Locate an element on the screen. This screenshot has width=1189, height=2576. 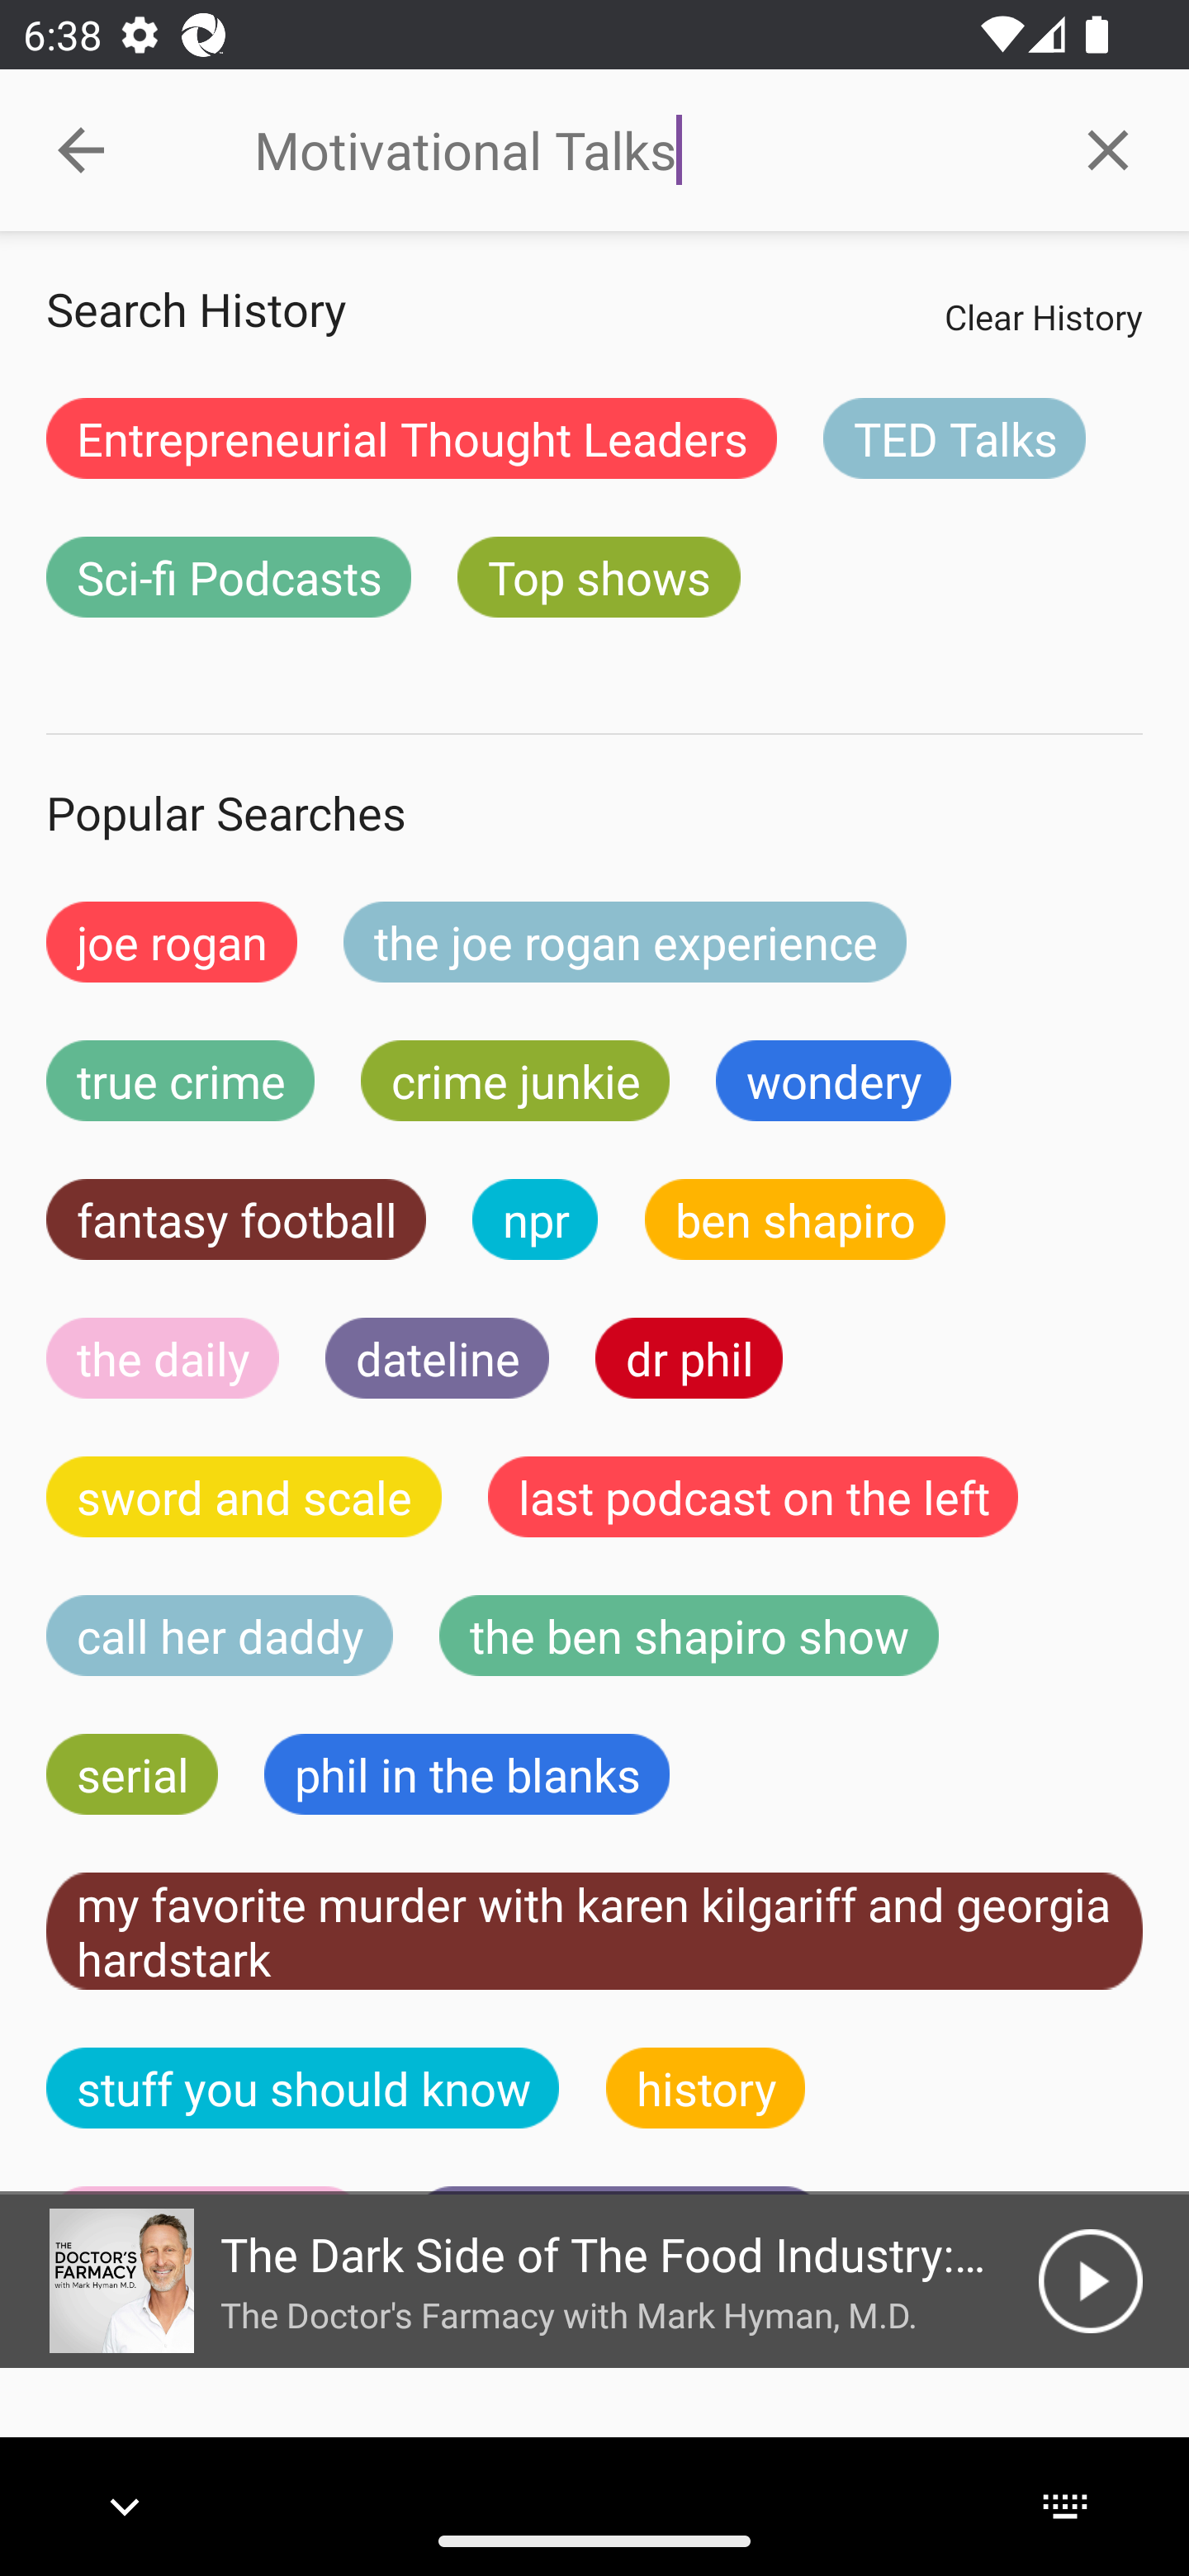
ben shapiro is located at coordinates (794, 1219).